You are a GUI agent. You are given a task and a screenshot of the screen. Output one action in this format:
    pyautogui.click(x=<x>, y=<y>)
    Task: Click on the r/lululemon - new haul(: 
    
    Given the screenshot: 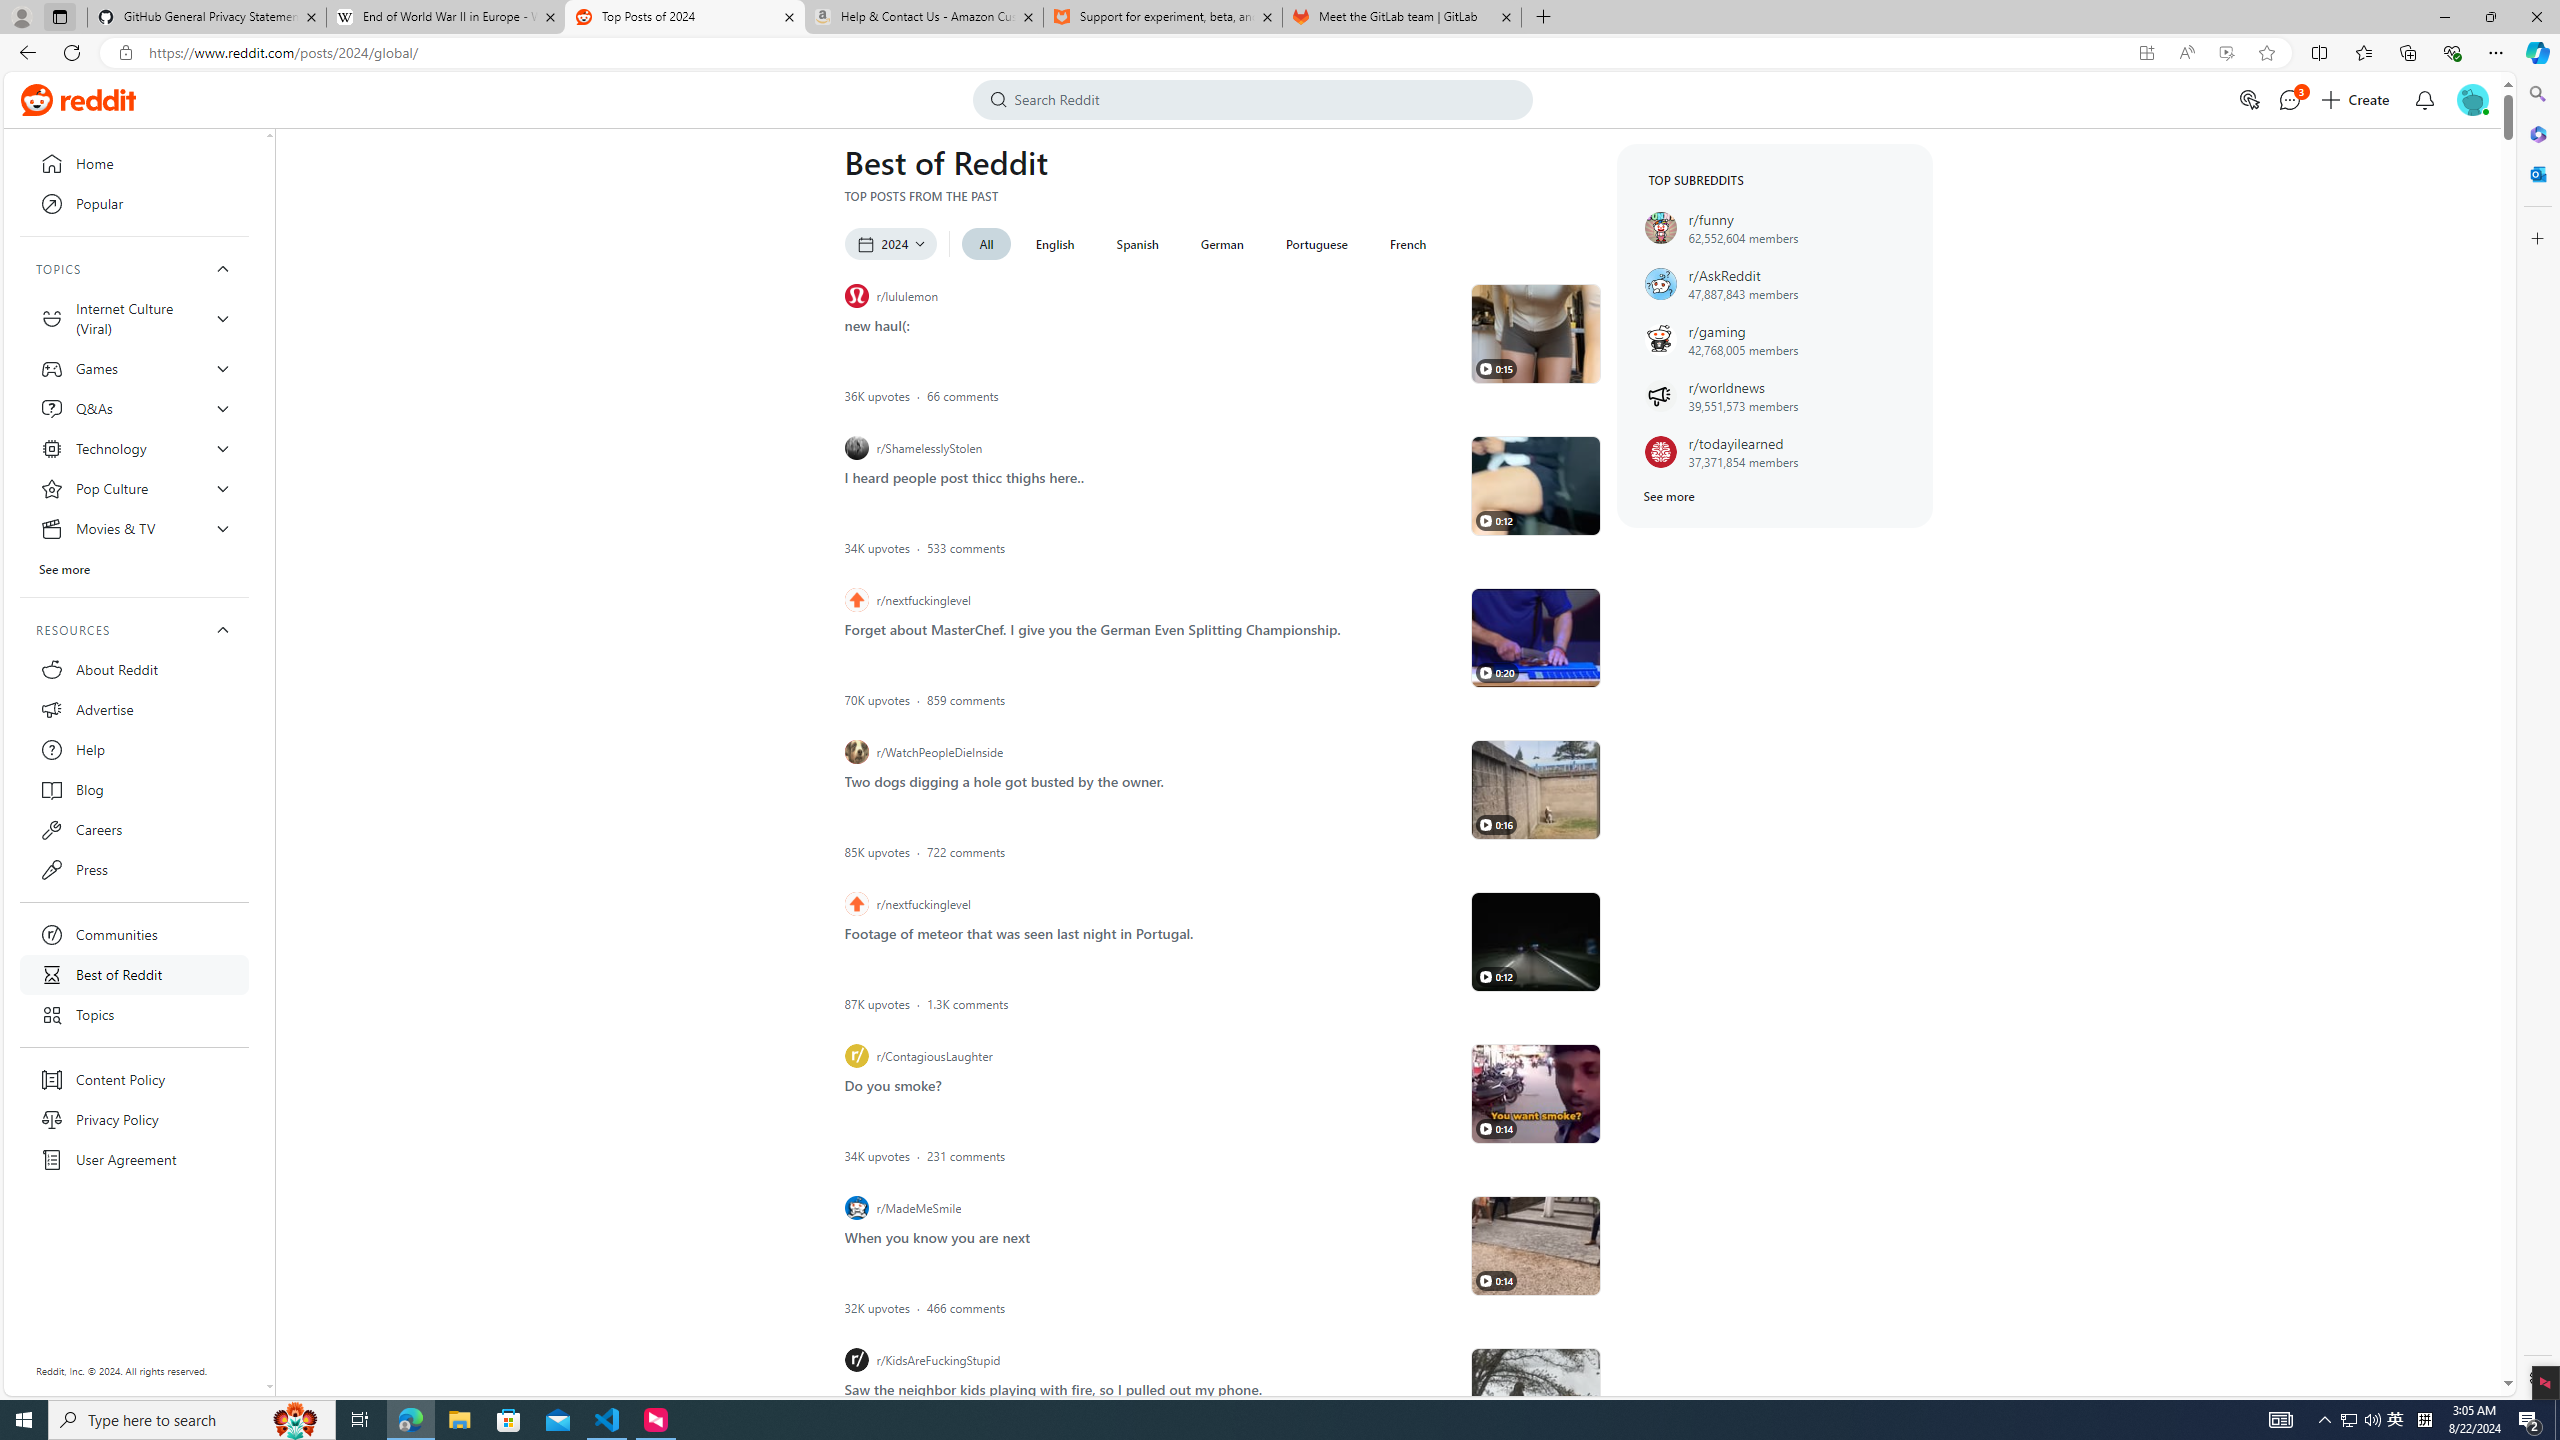 What is the action you would take?
    pyautogui.click(x=1536, y=334)
    